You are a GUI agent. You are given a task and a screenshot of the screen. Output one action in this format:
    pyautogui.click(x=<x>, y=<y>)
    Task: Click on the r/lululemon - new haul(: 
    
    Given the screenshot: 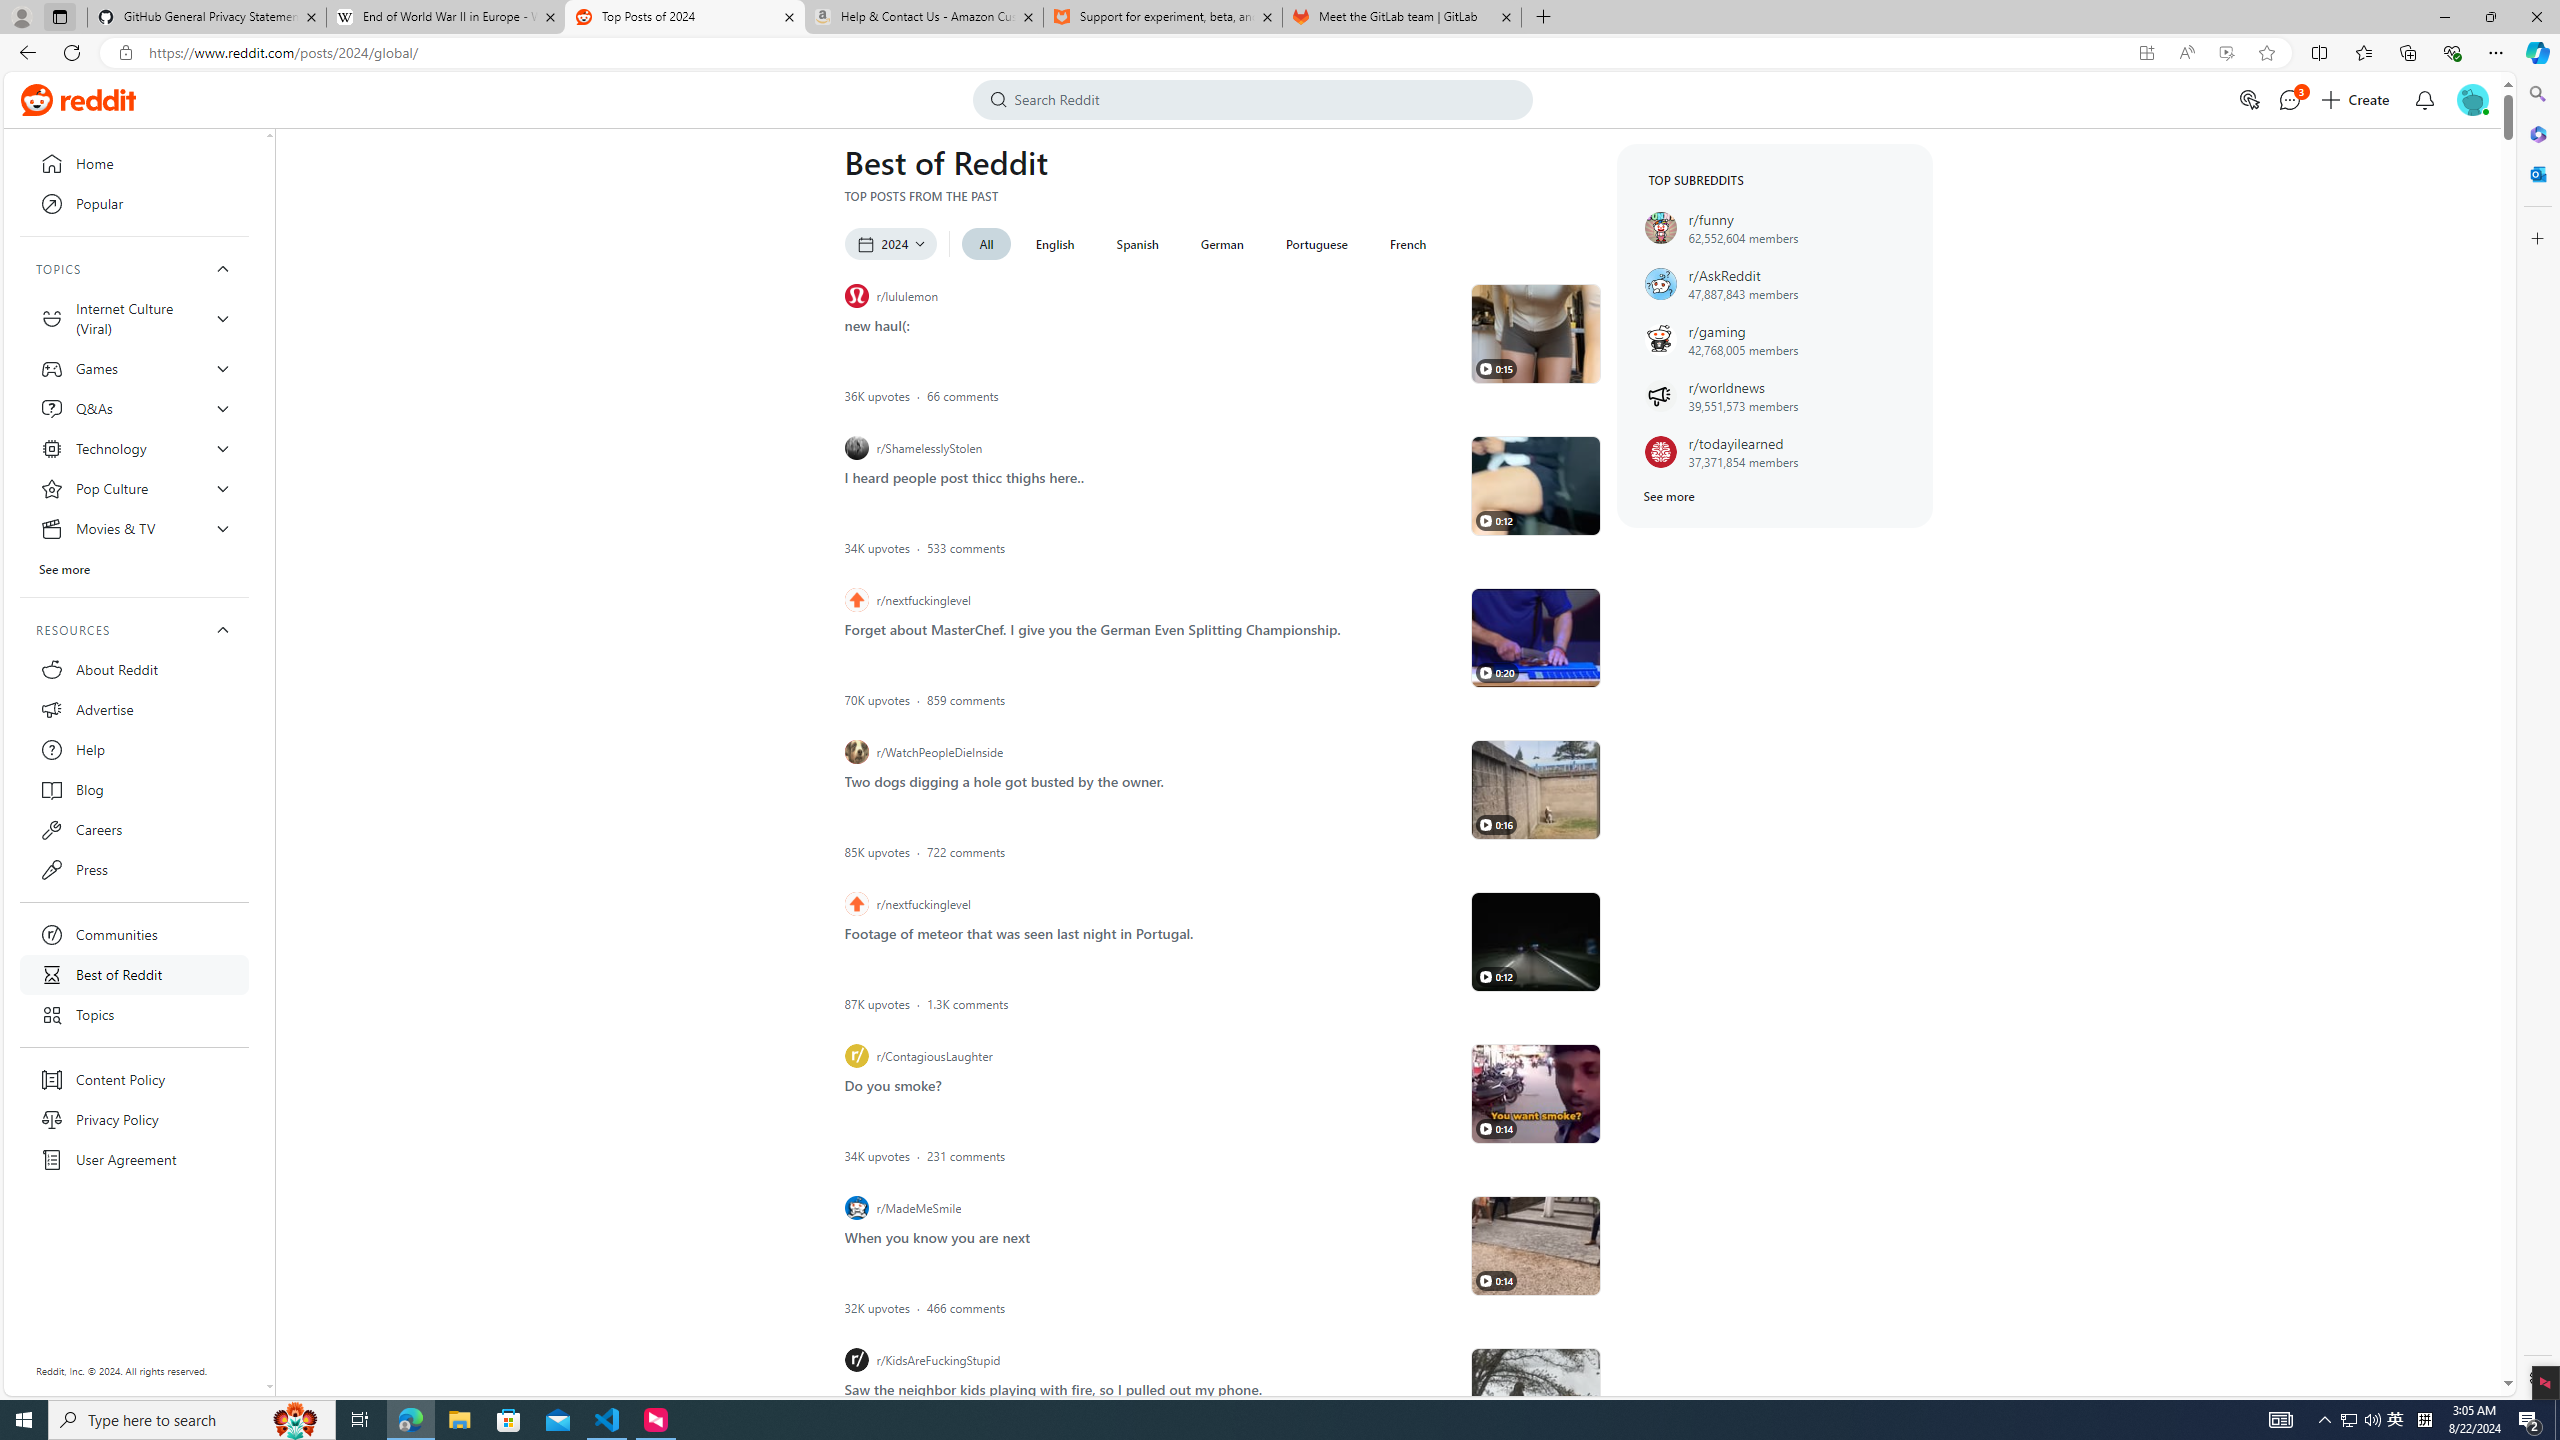 What is the action you would take?
    pyautogui.click(x=1536, y=334)
    